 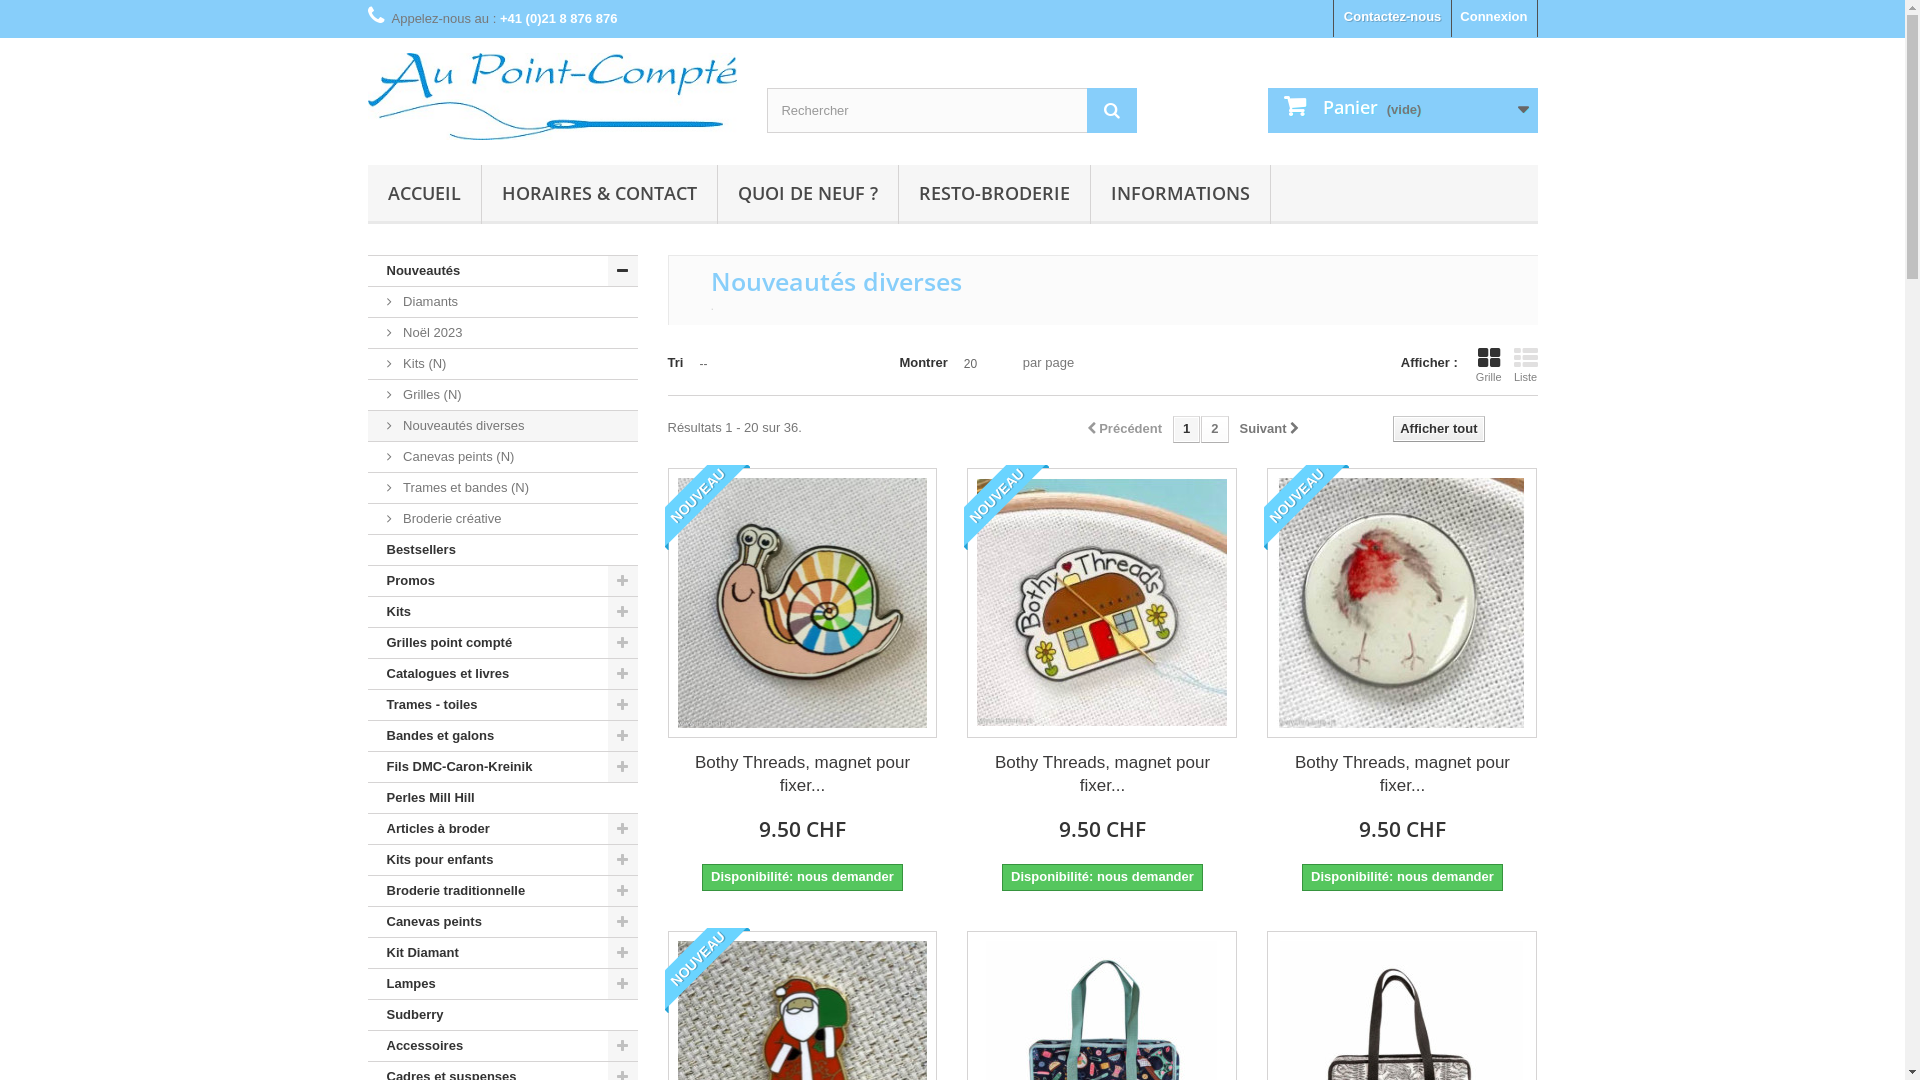 I want to click on Afficher tout, so click(x=1438, y=429).